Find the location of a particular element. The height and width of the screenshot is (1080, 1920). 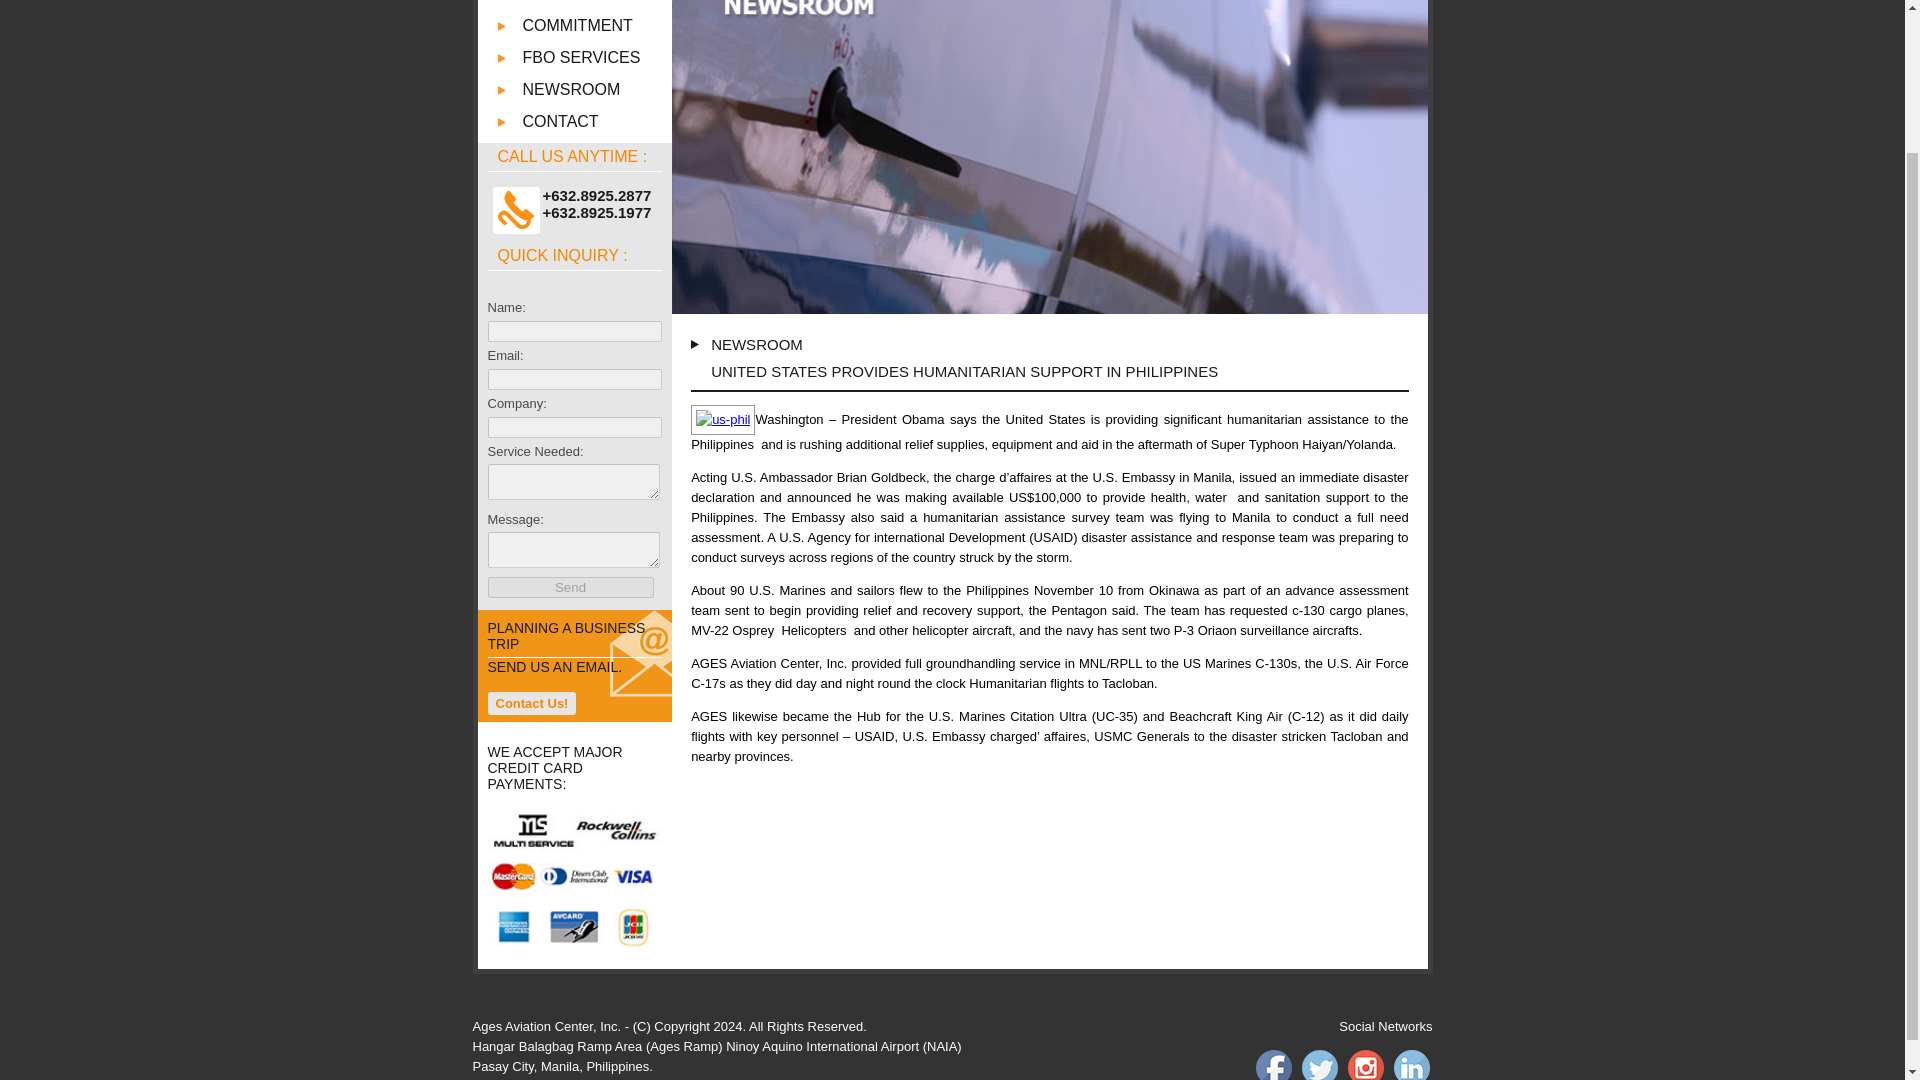

Send is located at coordinates (570, 587).